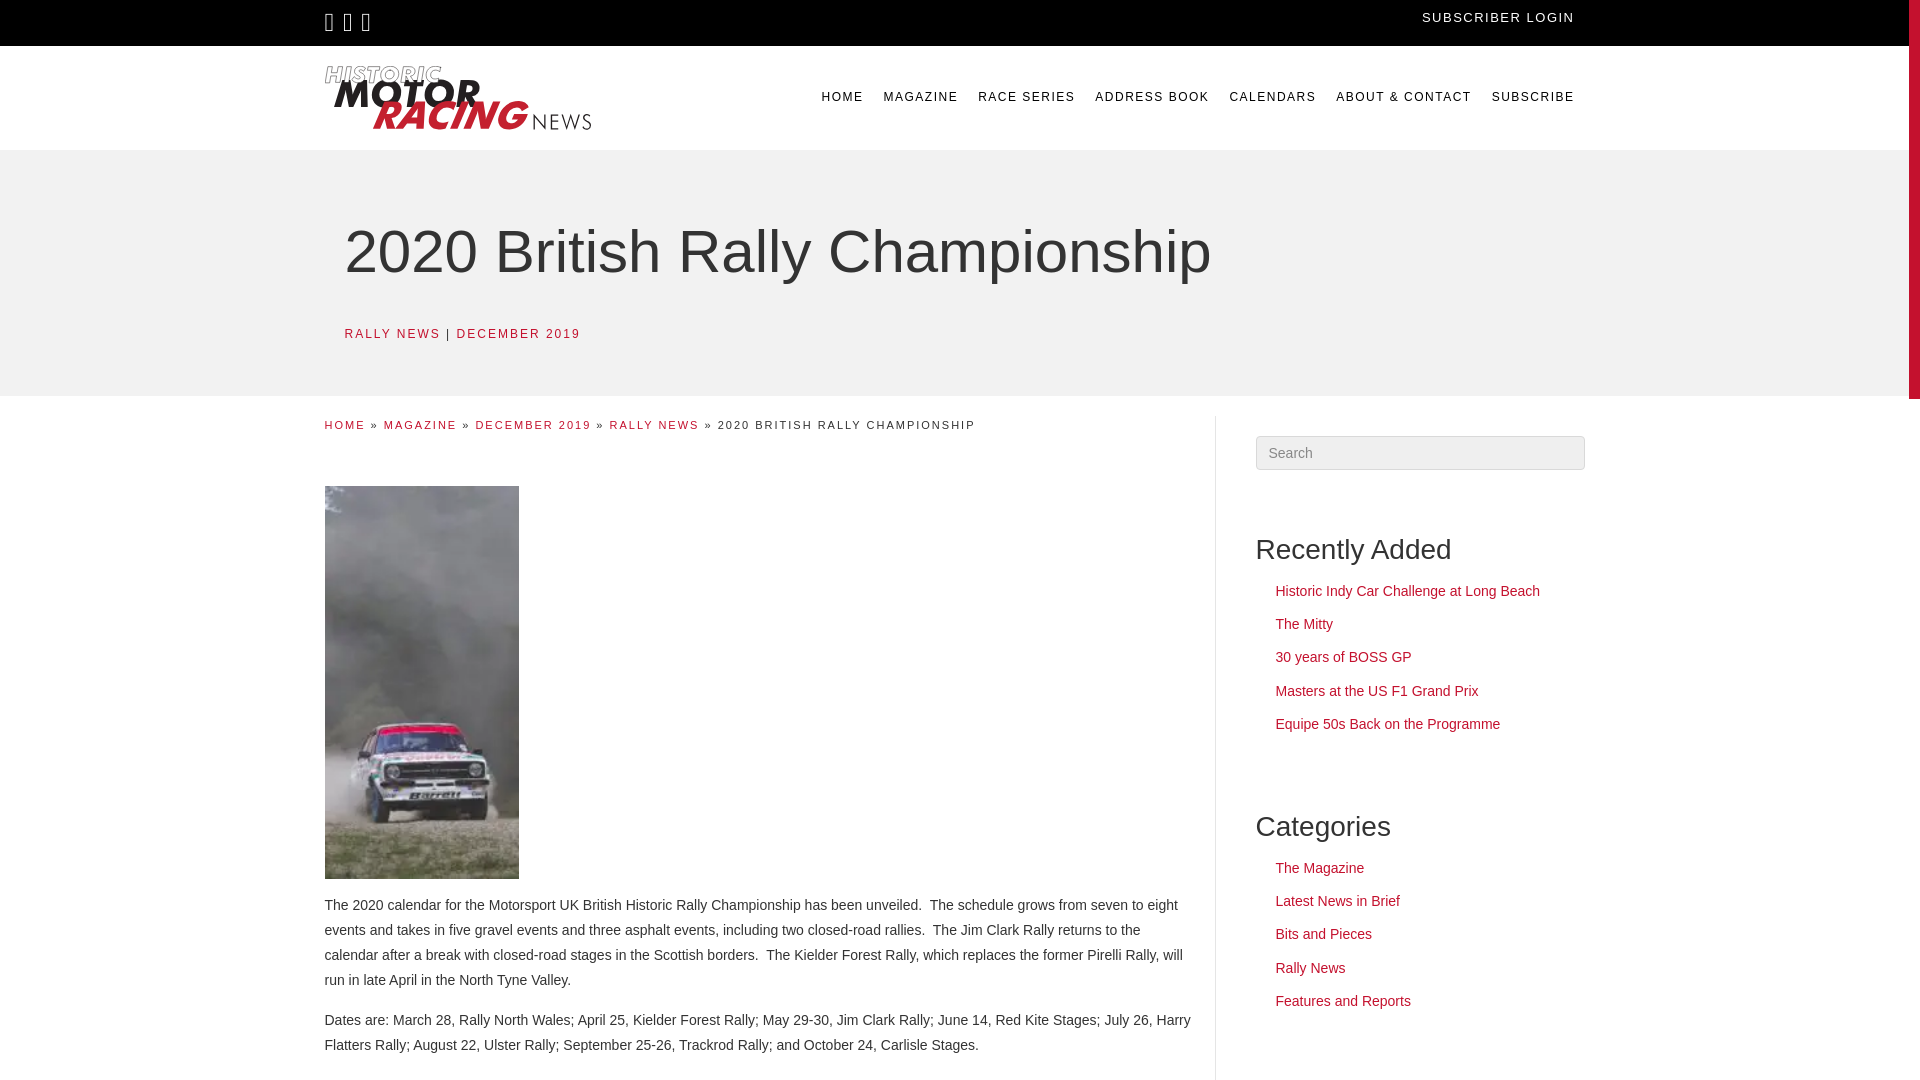 The image size is (1920, 1080). I want to click on DECEMBER 2019, so click(518, 334).